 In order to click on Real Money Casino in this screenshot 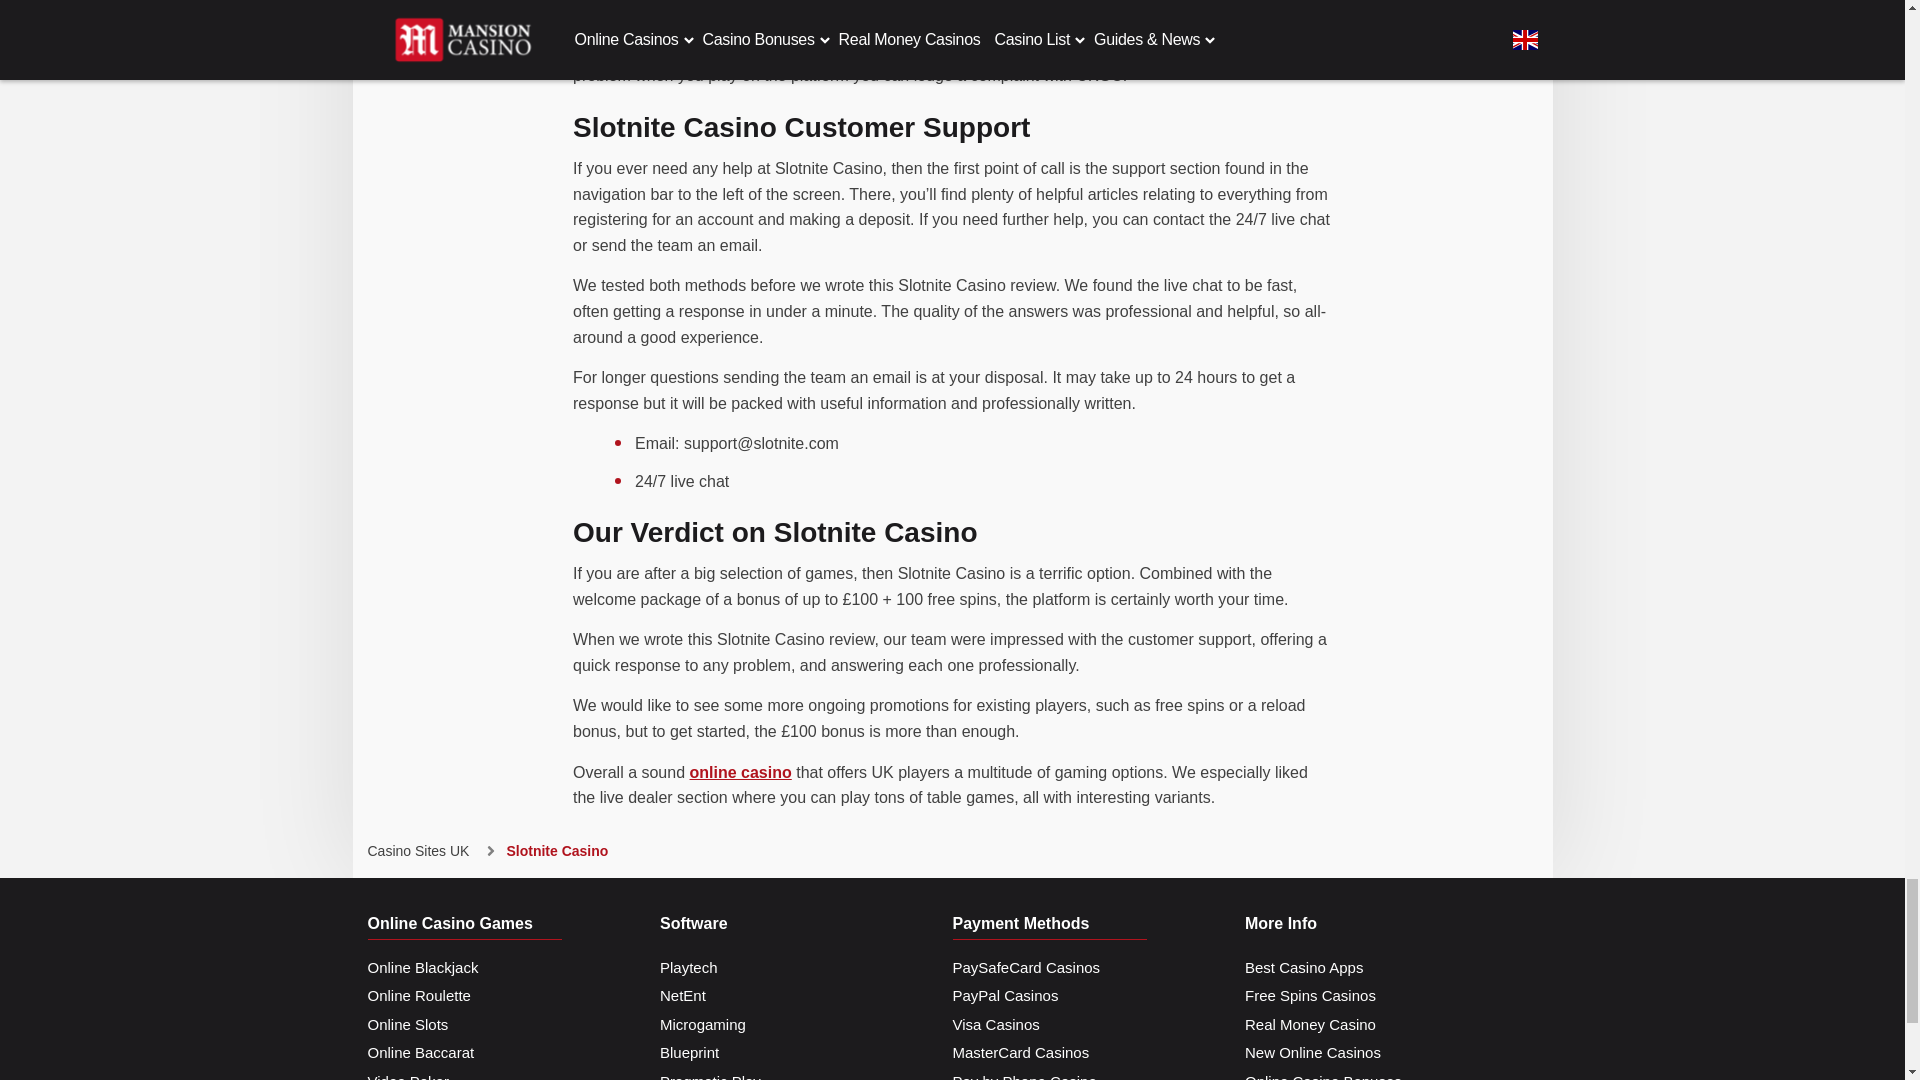, I will do `click(1310, 1025)`.